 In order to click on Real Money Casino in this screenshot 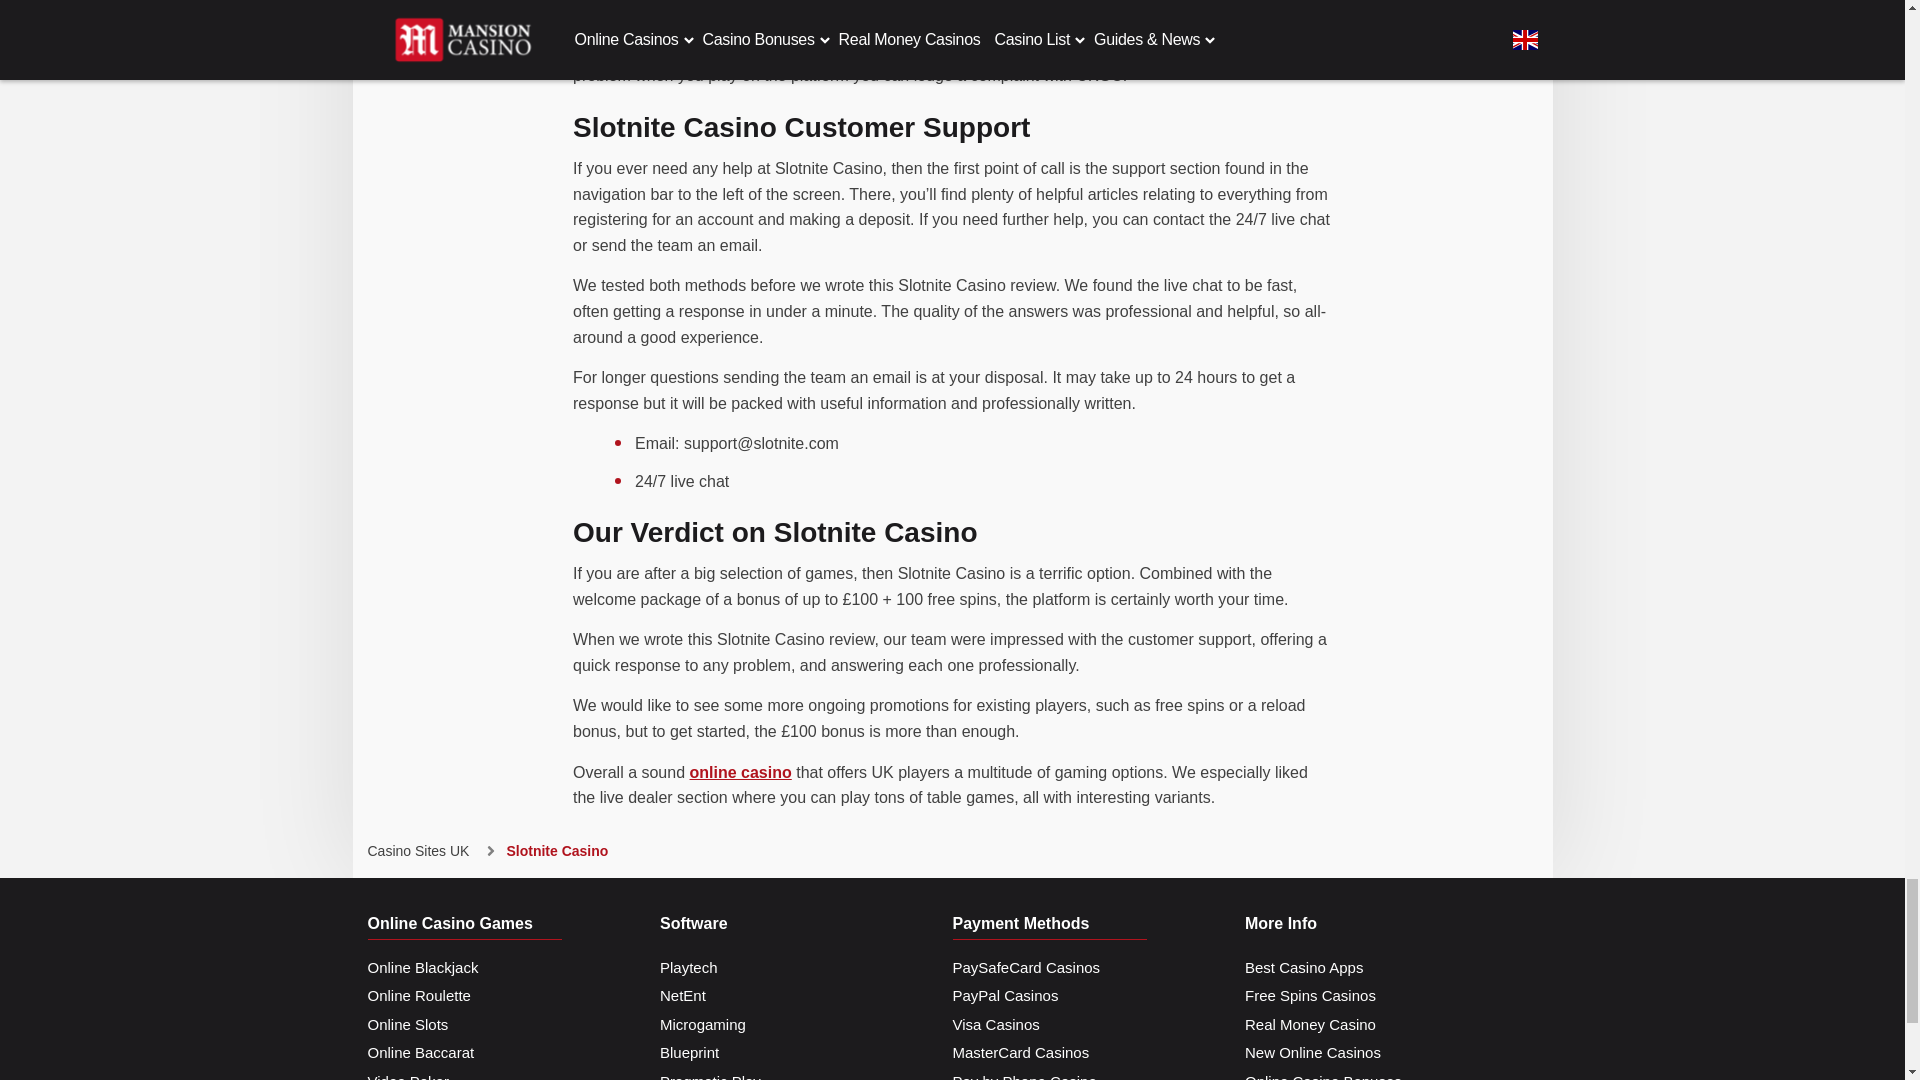, I will do `click(1310, 1025)`.